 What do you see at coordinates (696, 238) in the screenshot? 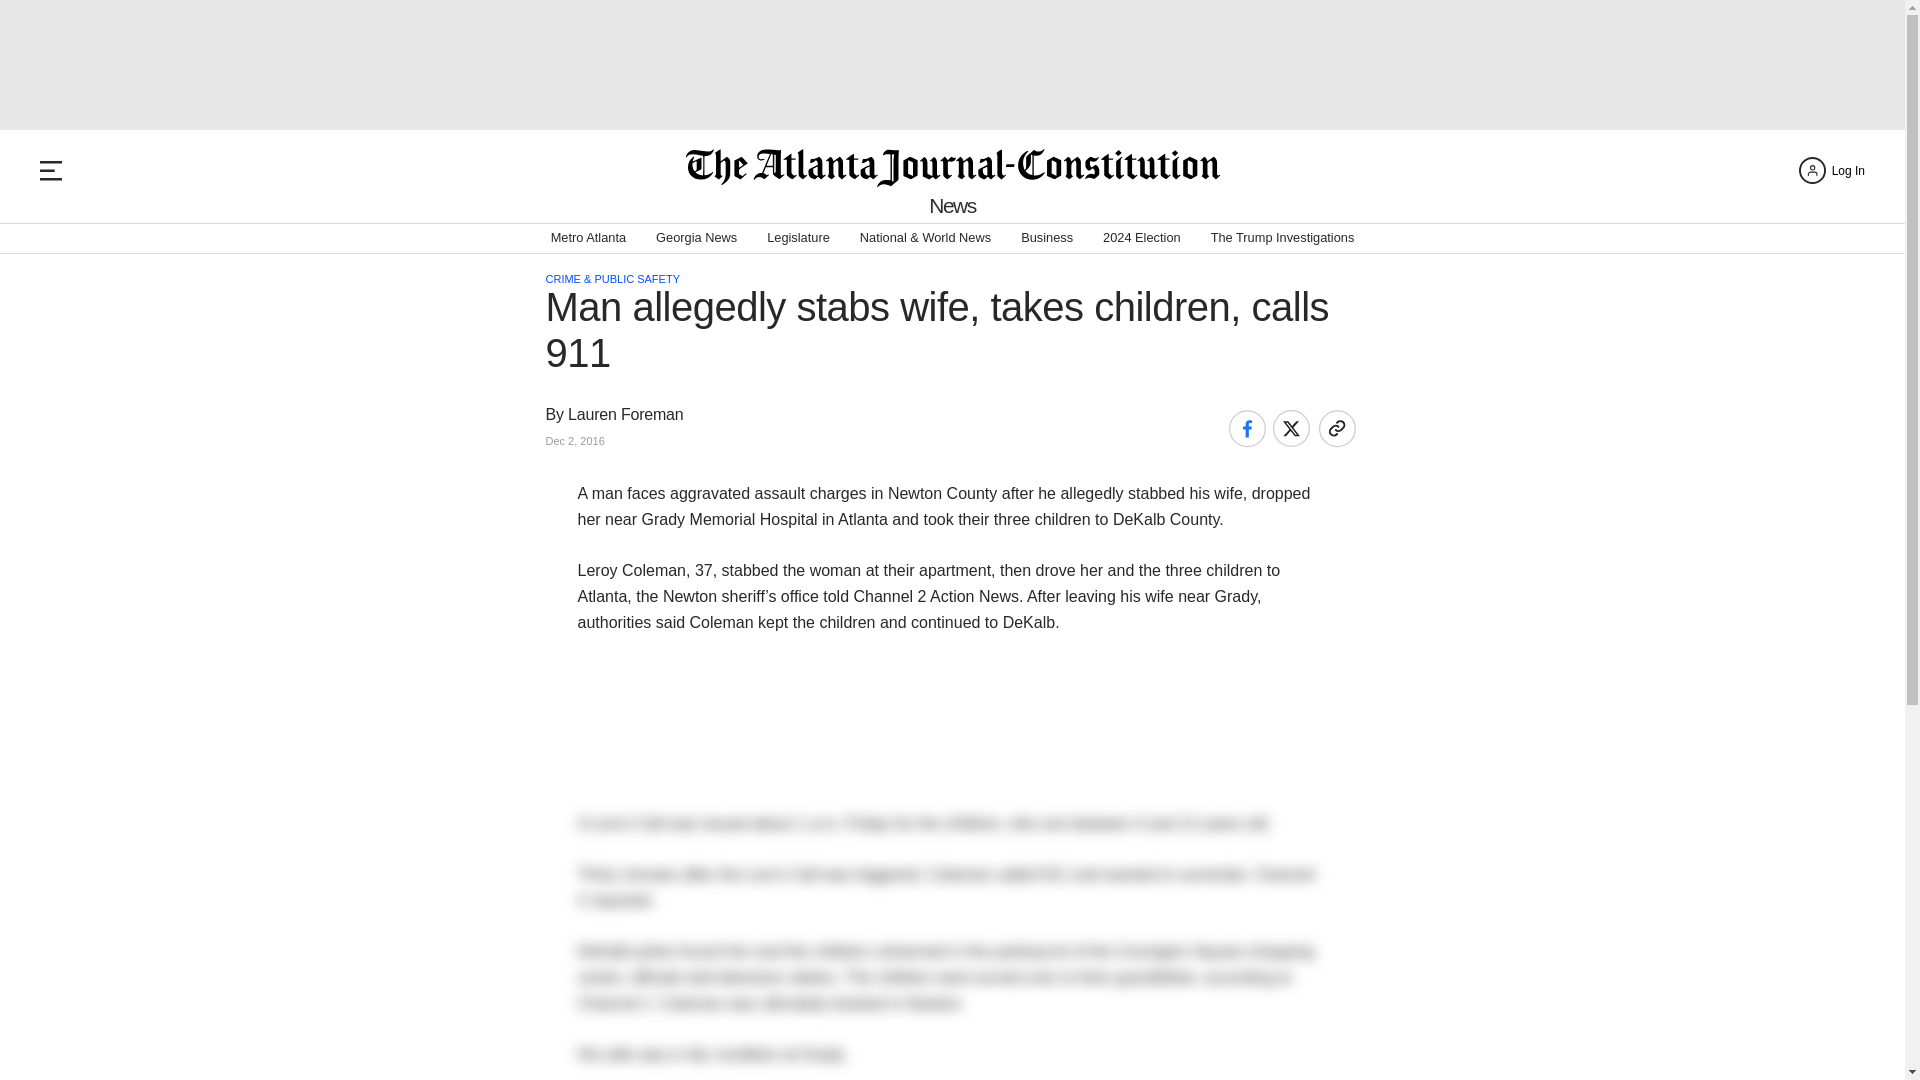
I see `Georgia News` at bounding box center [696, 238].